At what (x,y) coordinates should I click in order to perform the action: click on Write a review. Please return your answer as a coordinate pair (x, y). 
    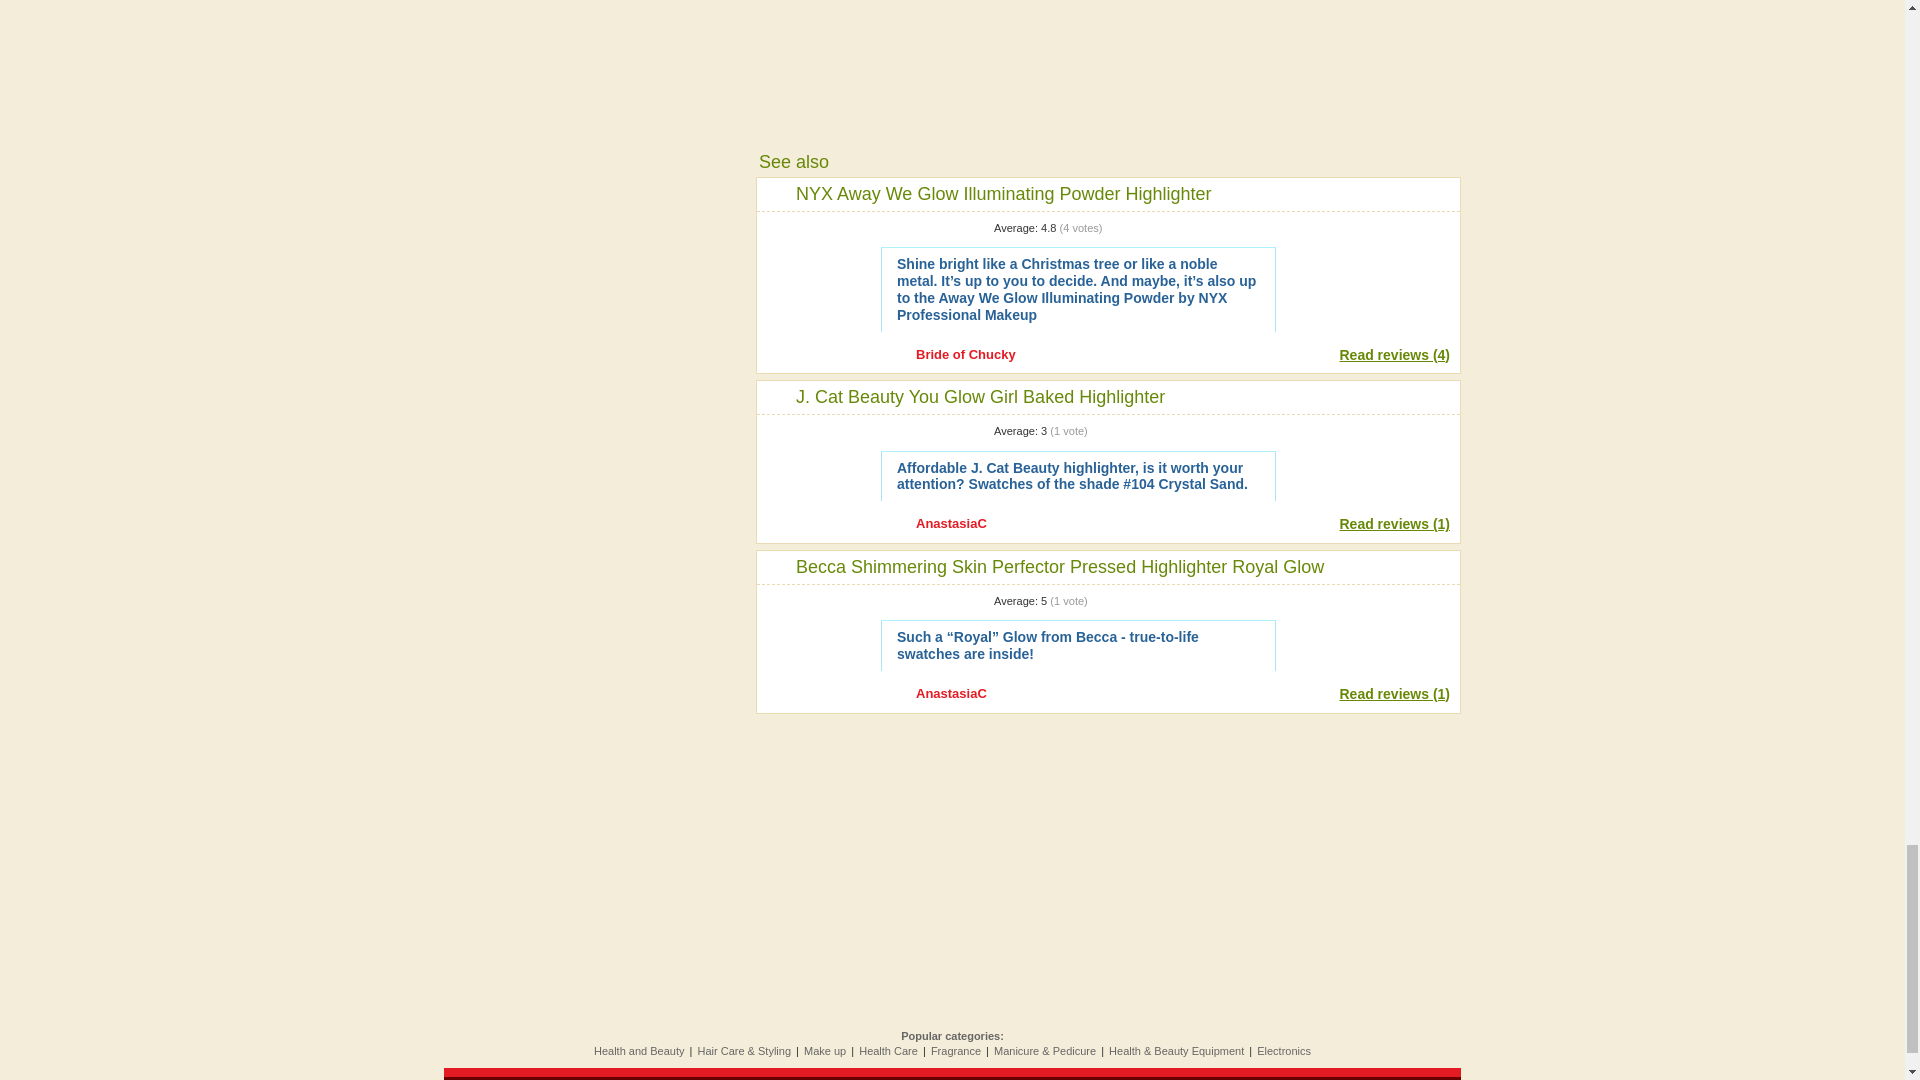
    Looking at the image, I should click on (1368, 256).